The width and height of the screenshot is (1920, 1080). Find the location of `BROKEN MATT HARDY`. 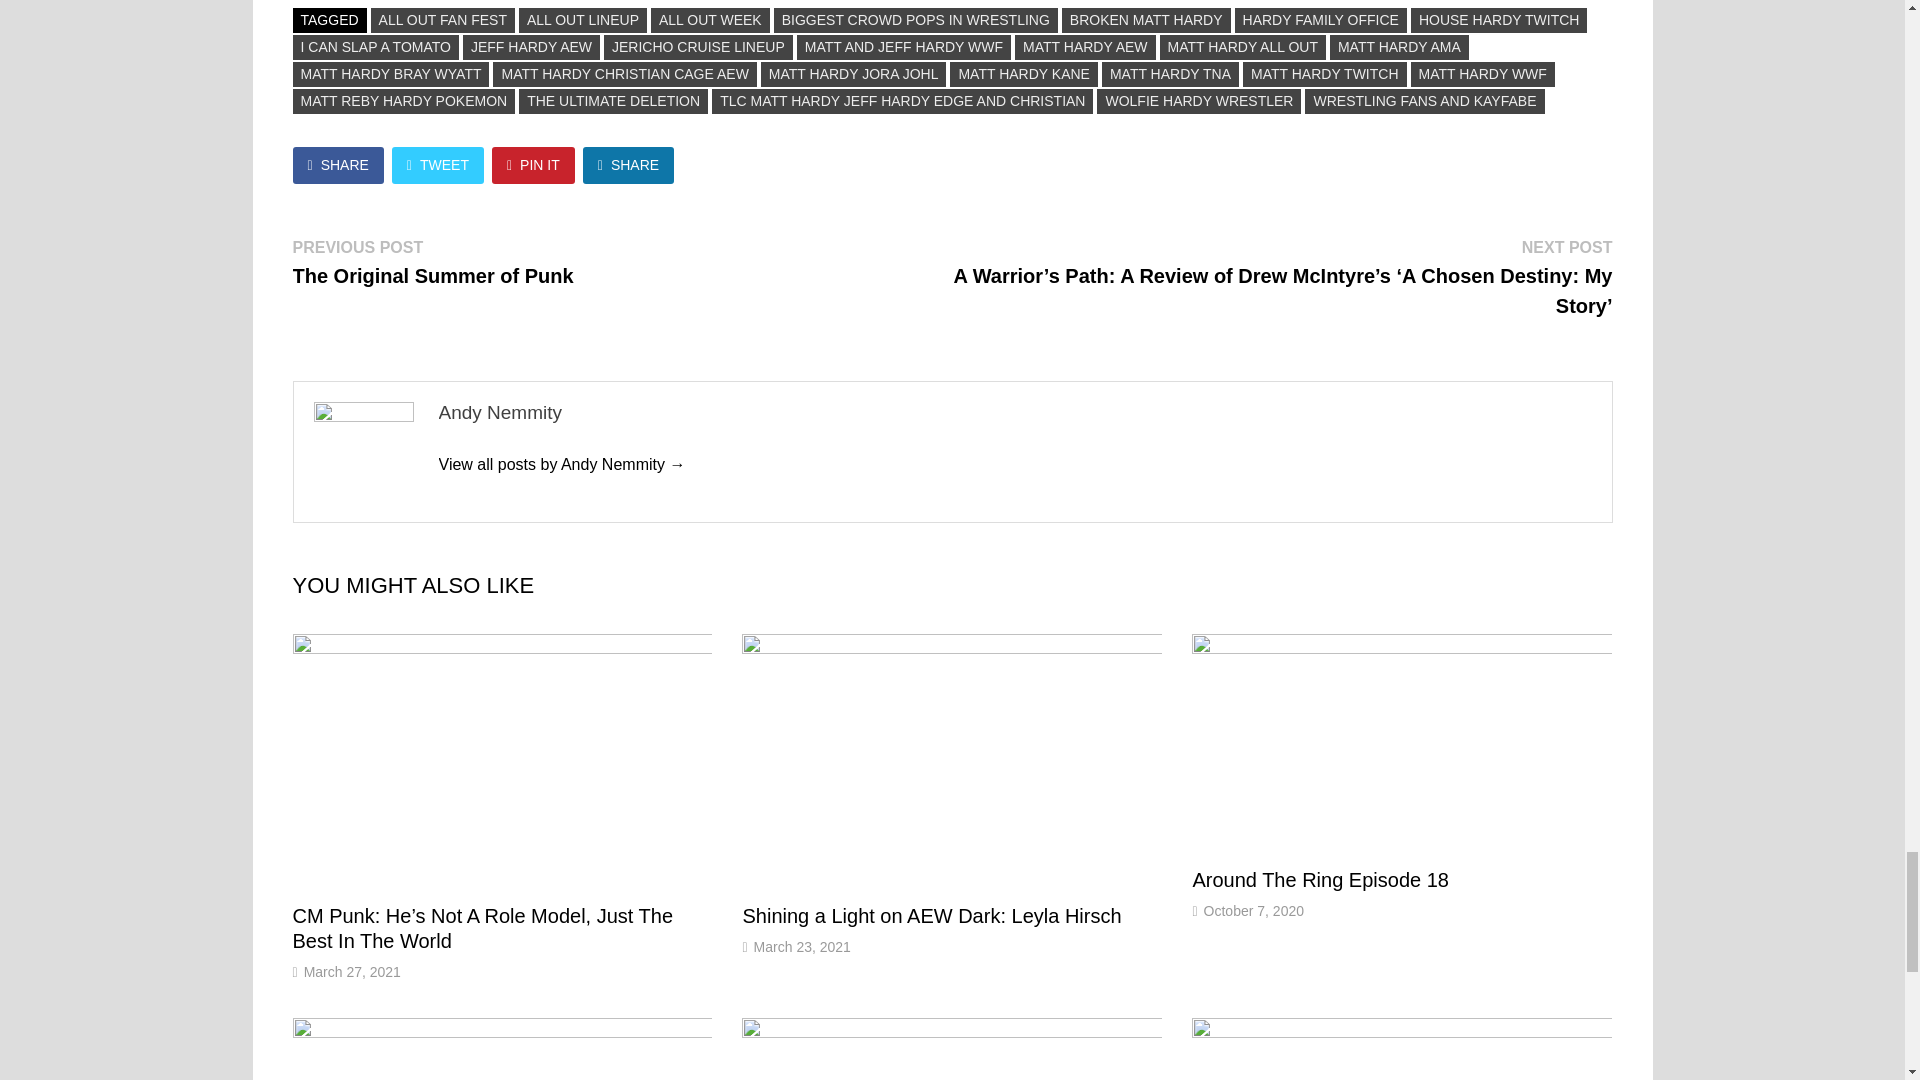

BROKEN MATT HARDY is located at coordinates (1146, 20).